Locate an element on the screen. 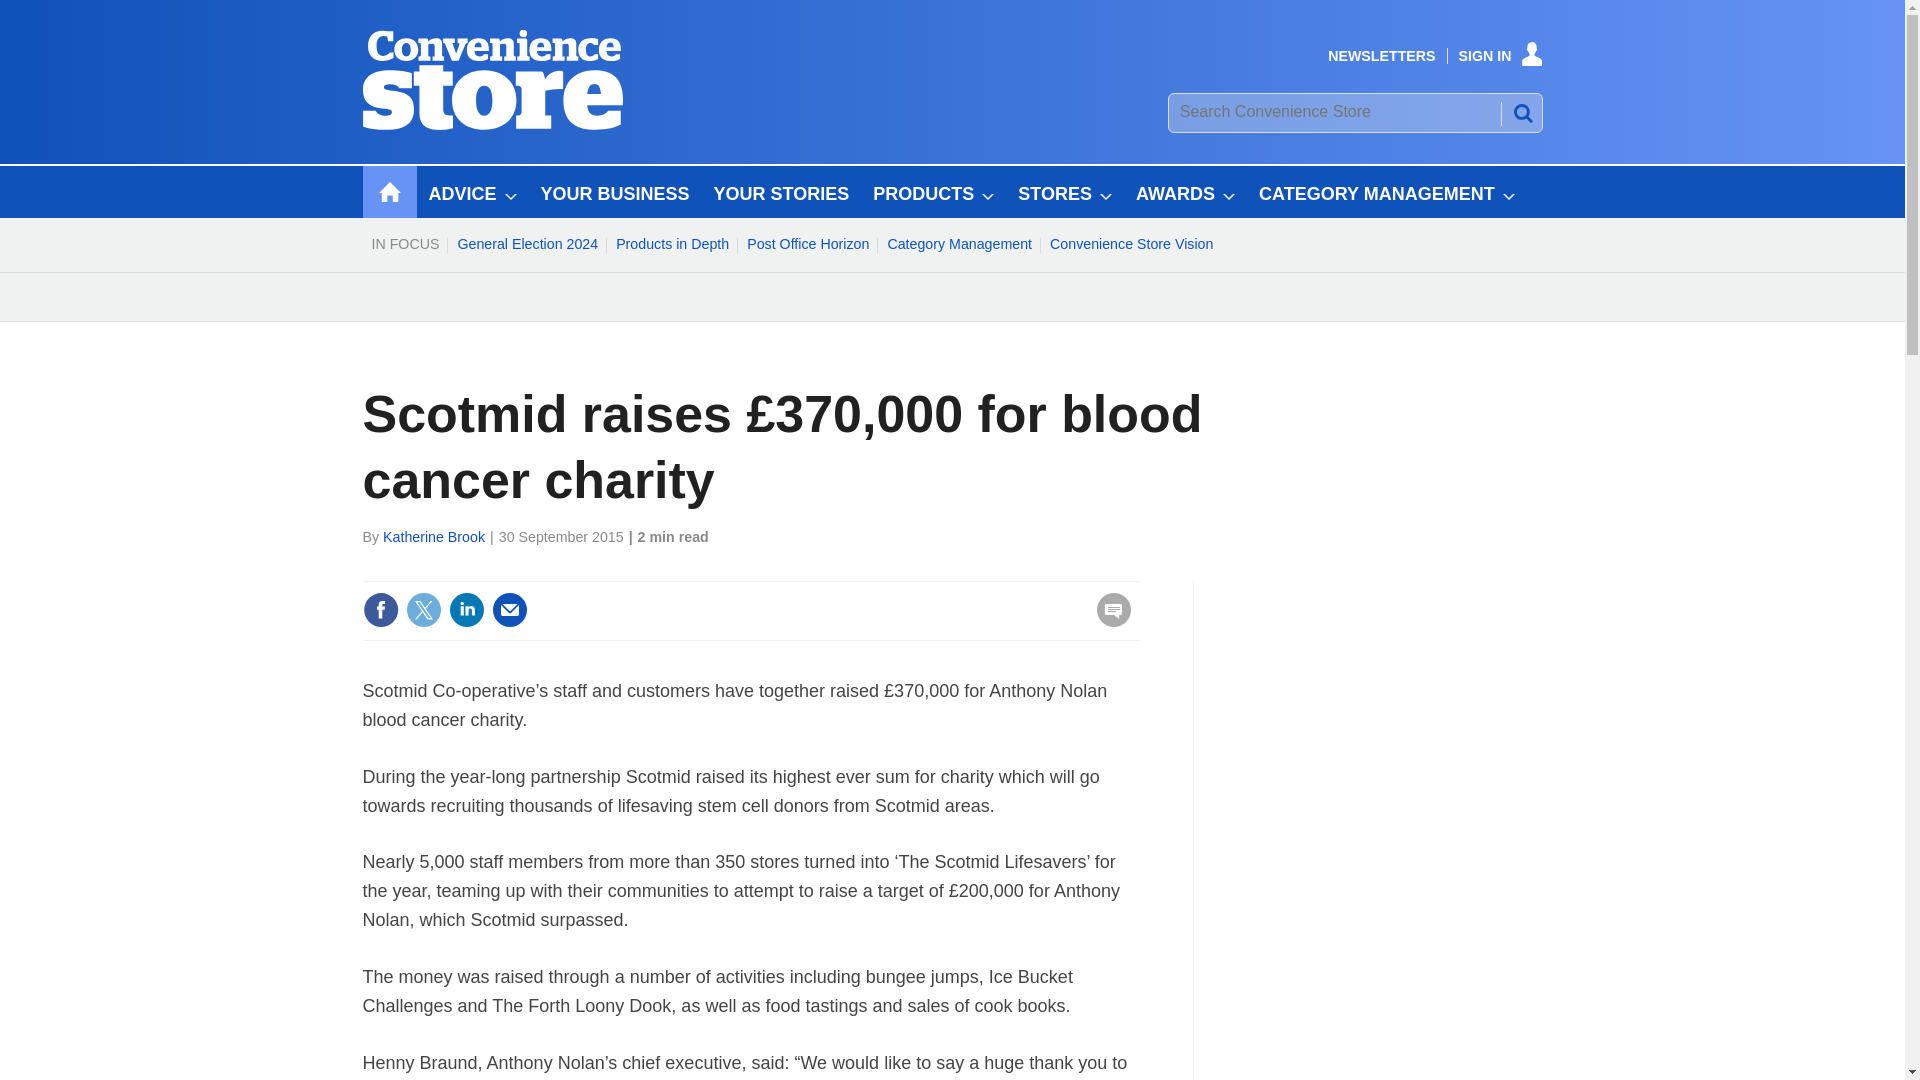 This screenshot has width=1920, height=1080. Category Management is located at coordinates (958, 244).